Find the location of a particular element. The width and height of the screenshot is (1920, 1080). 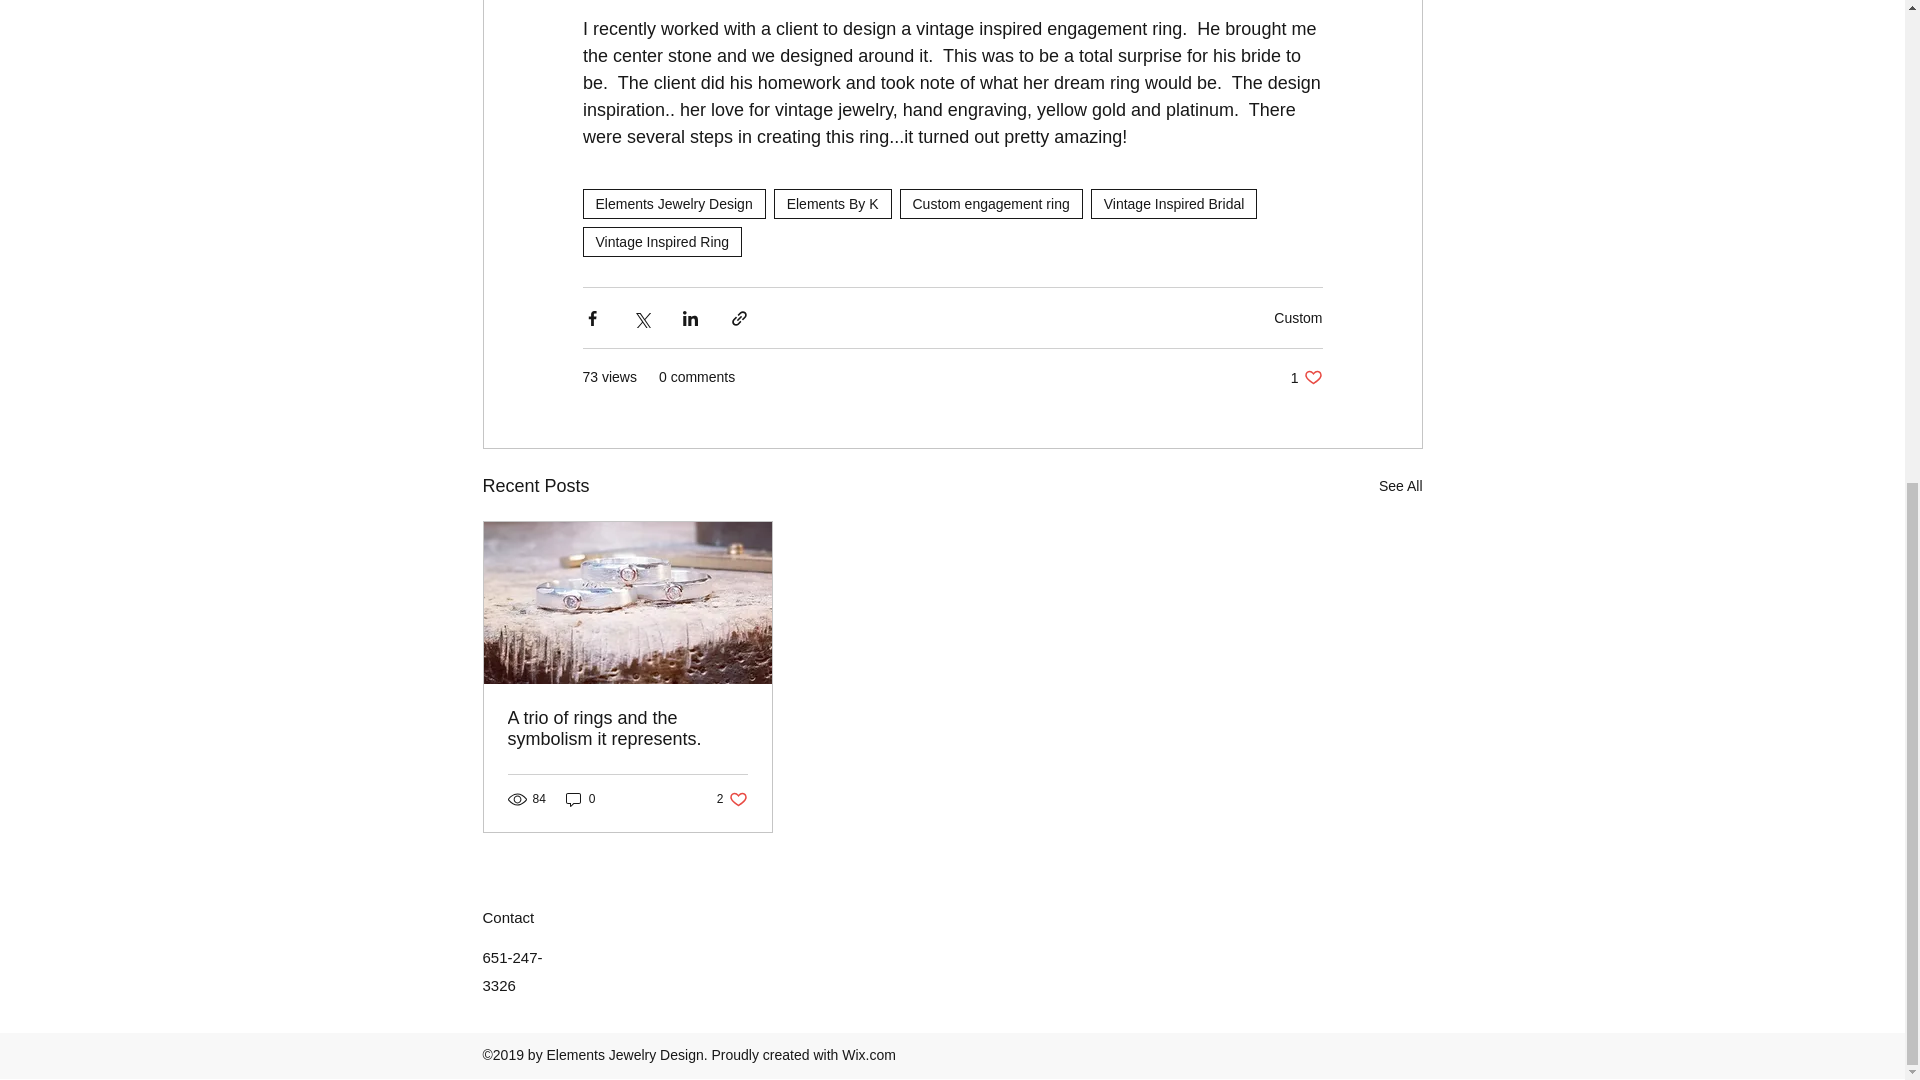

Elements By K is located at coordinates (580, 798).